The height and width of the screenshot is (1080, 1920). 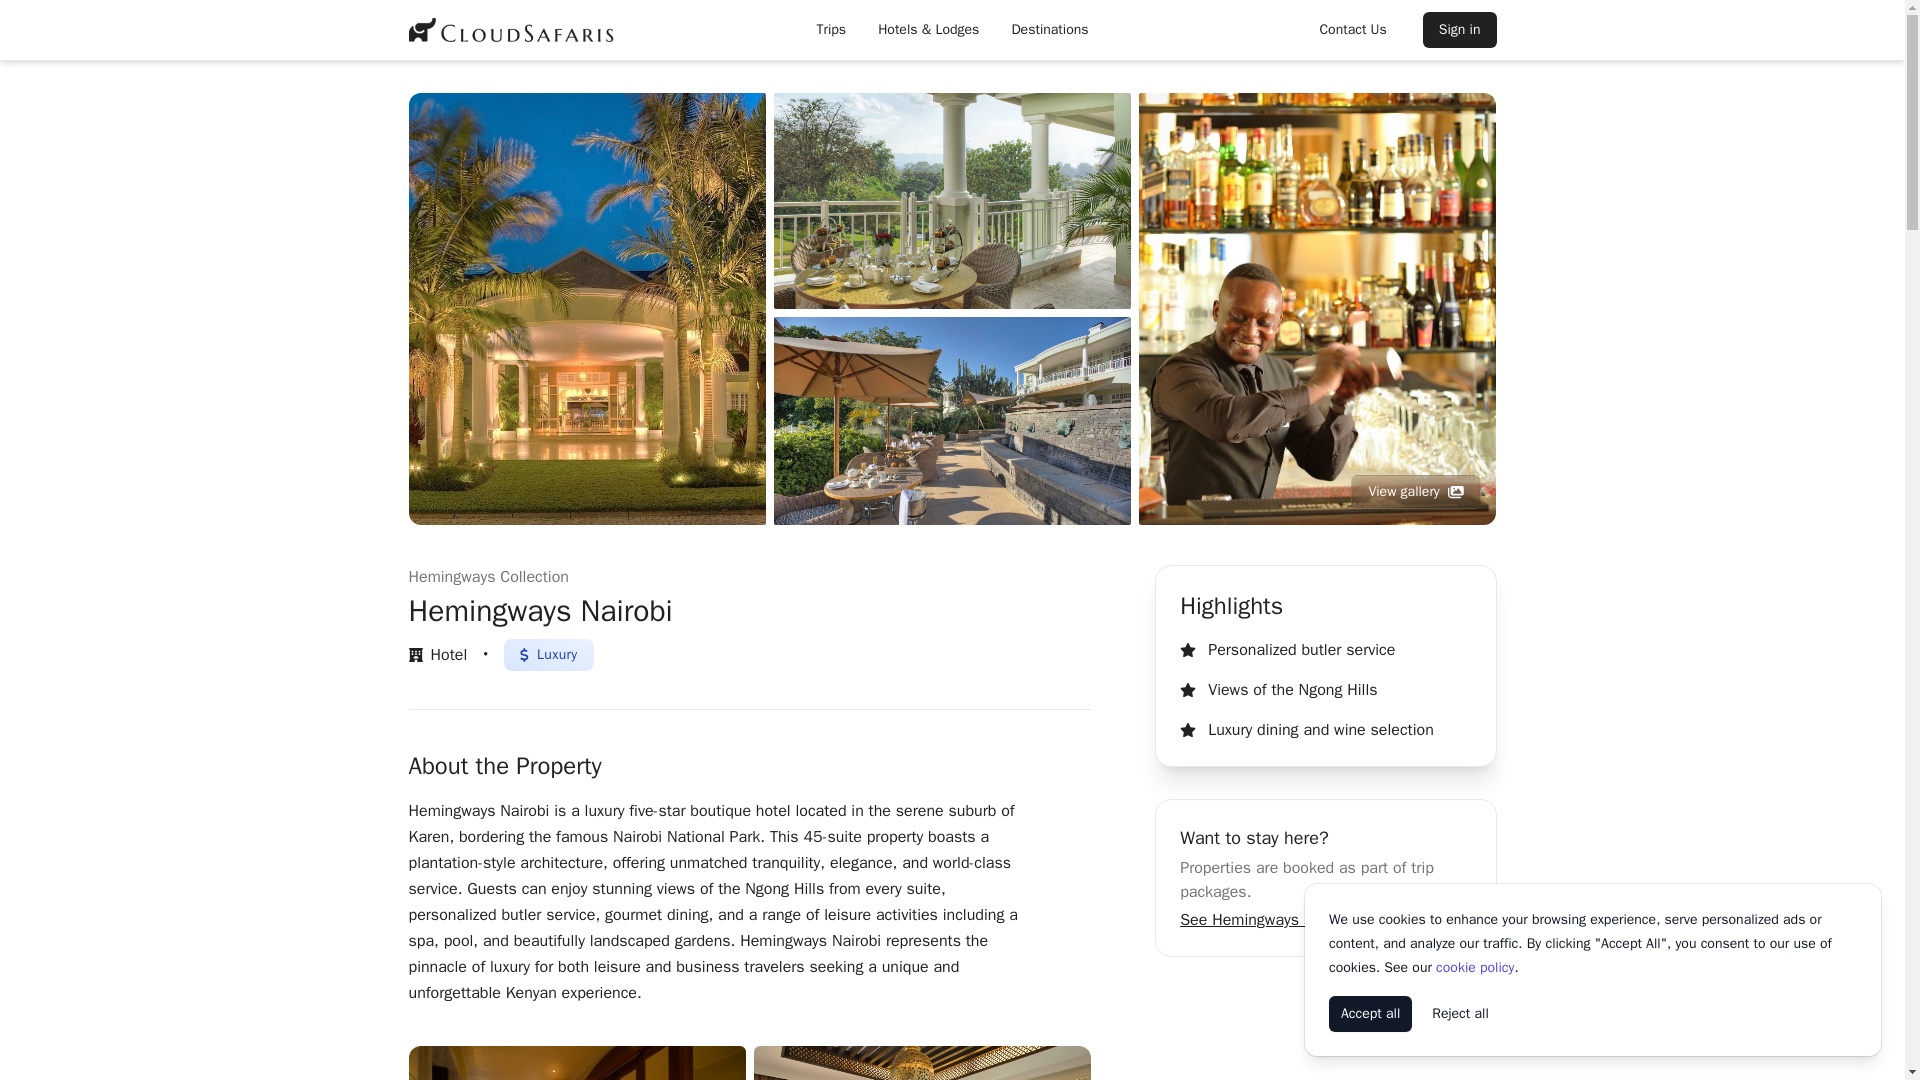 What do you see at coordinates (1352, 29) in the screenshot?
I see `Contact Us` at bounding box center [1352, 29].